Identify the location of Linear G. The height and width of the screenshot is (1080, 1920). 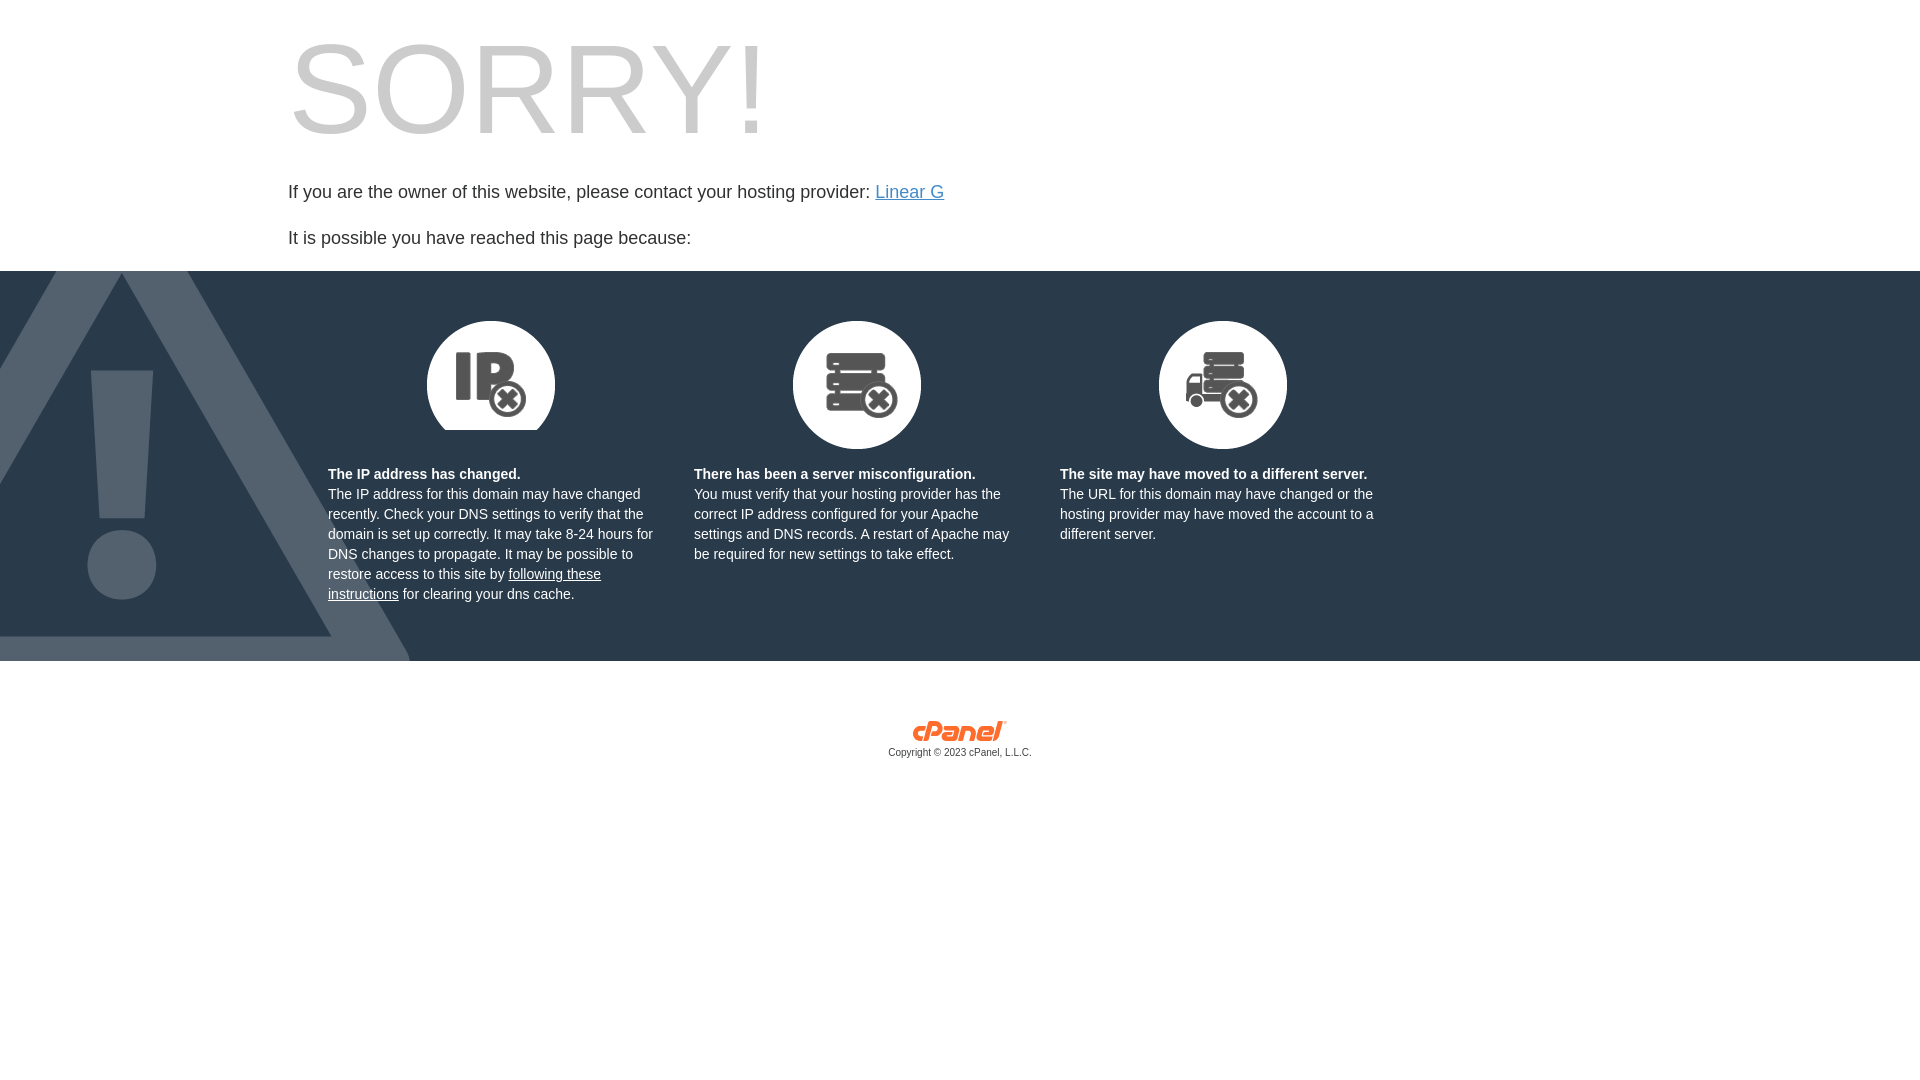
(910, 192).